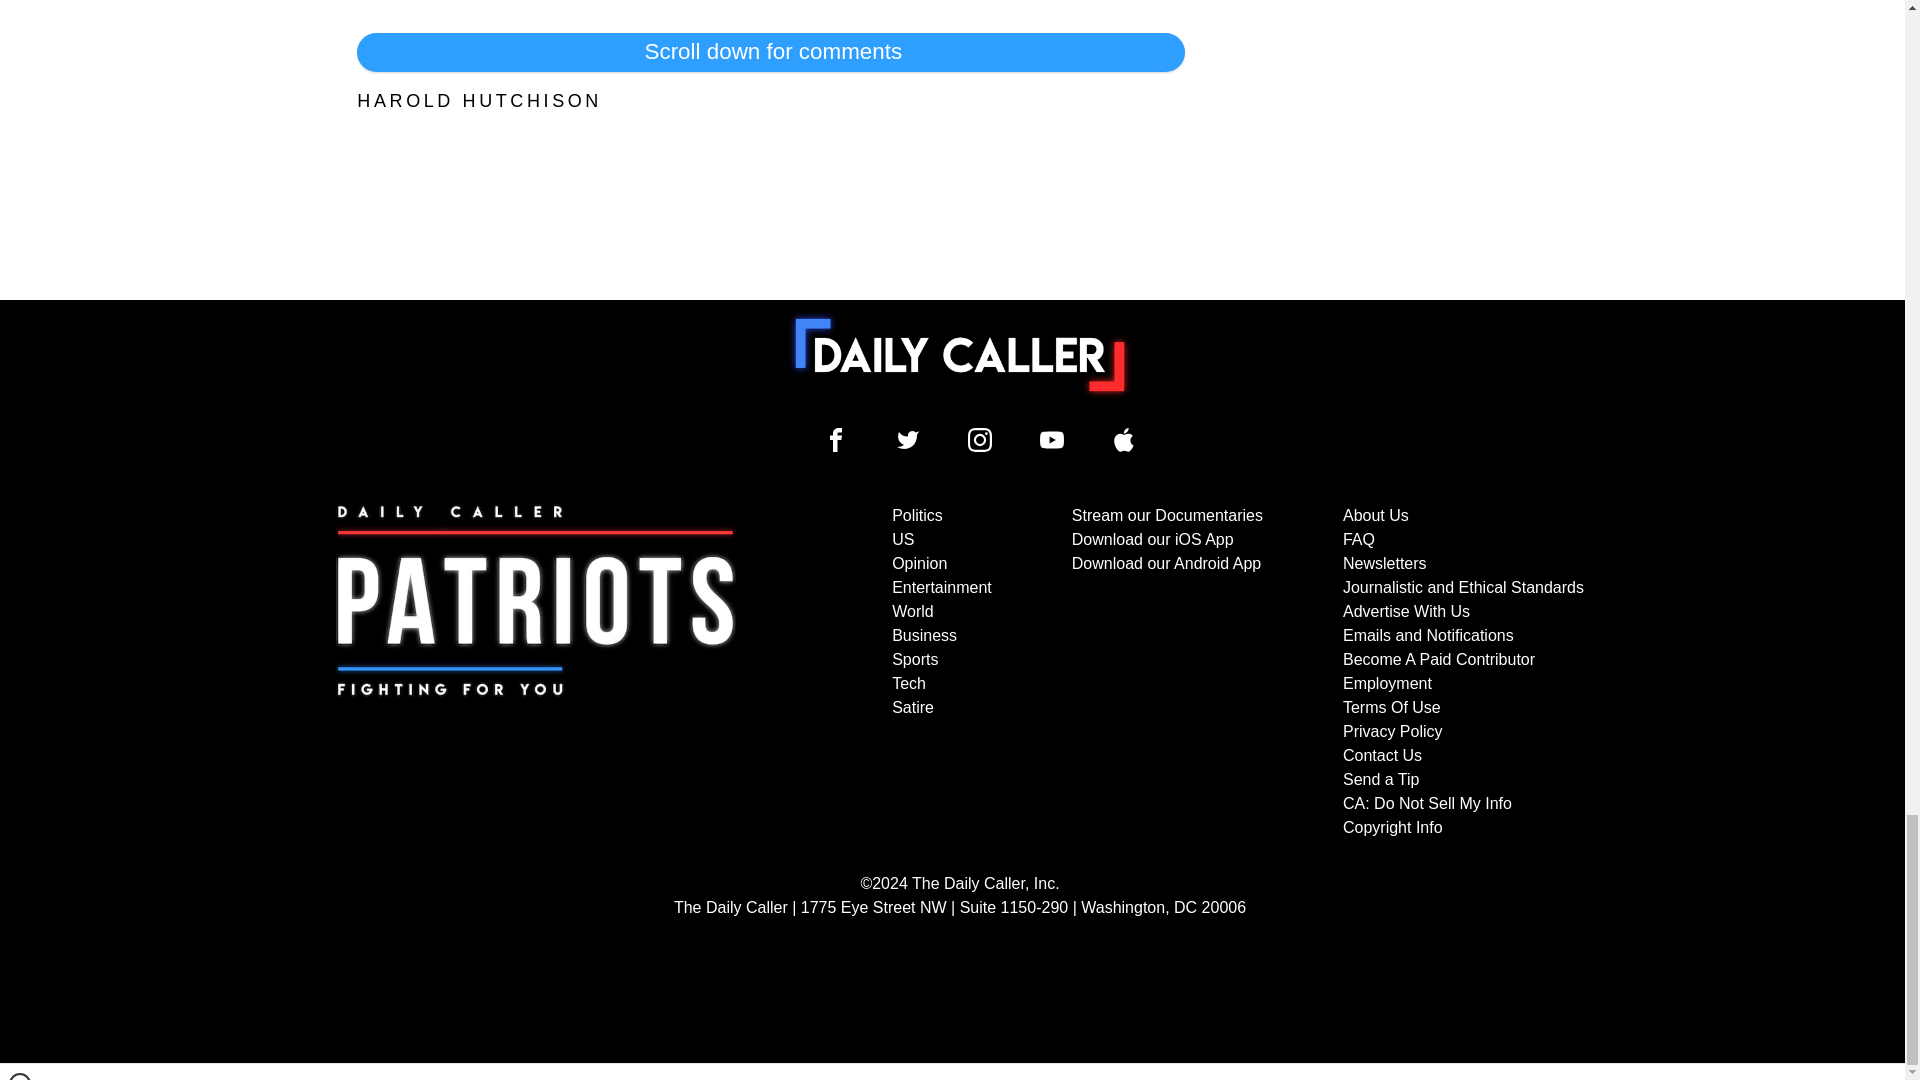 The width and height of the screenshot is (1920, 1080). Describe the element at coordinates (980, 440) in the screenshot. I see `Daily Caller Instagram` at that location.